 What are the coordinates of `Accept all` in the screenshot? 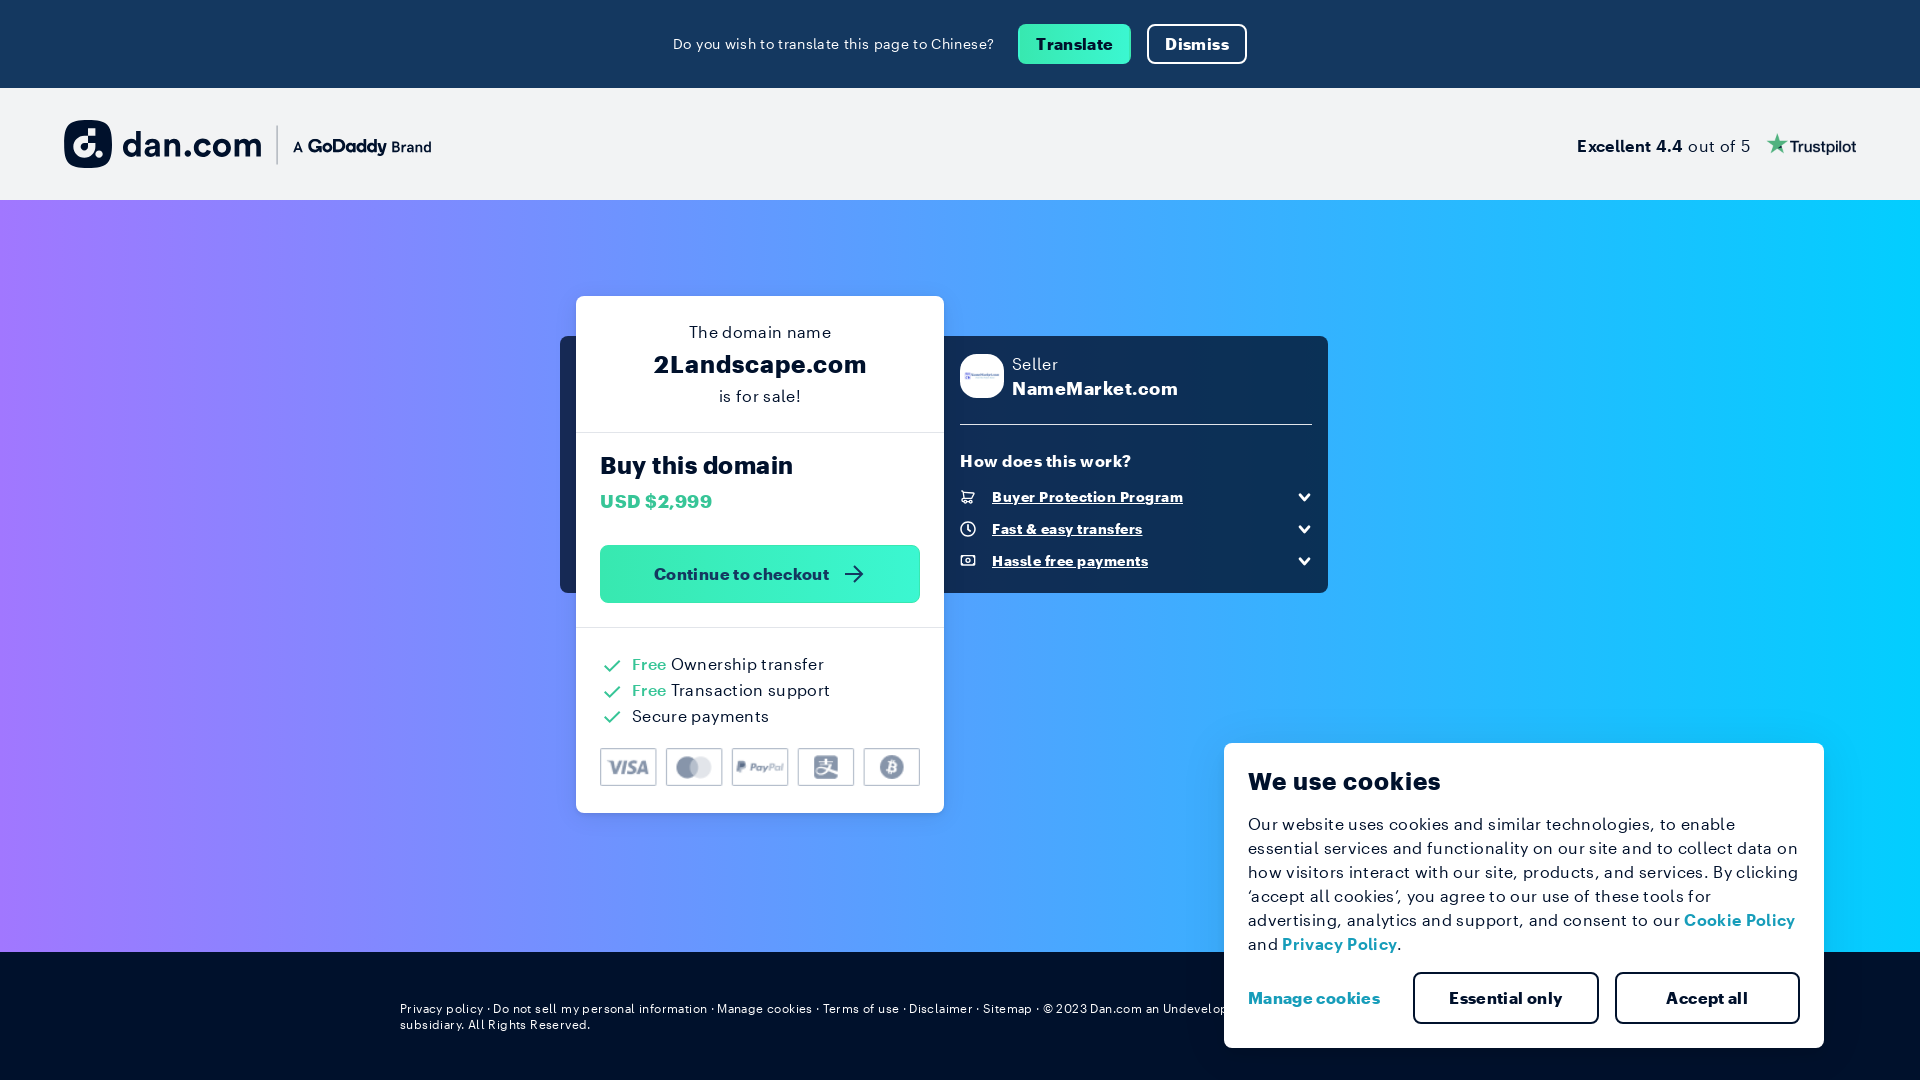 It's located at (1707, 998).